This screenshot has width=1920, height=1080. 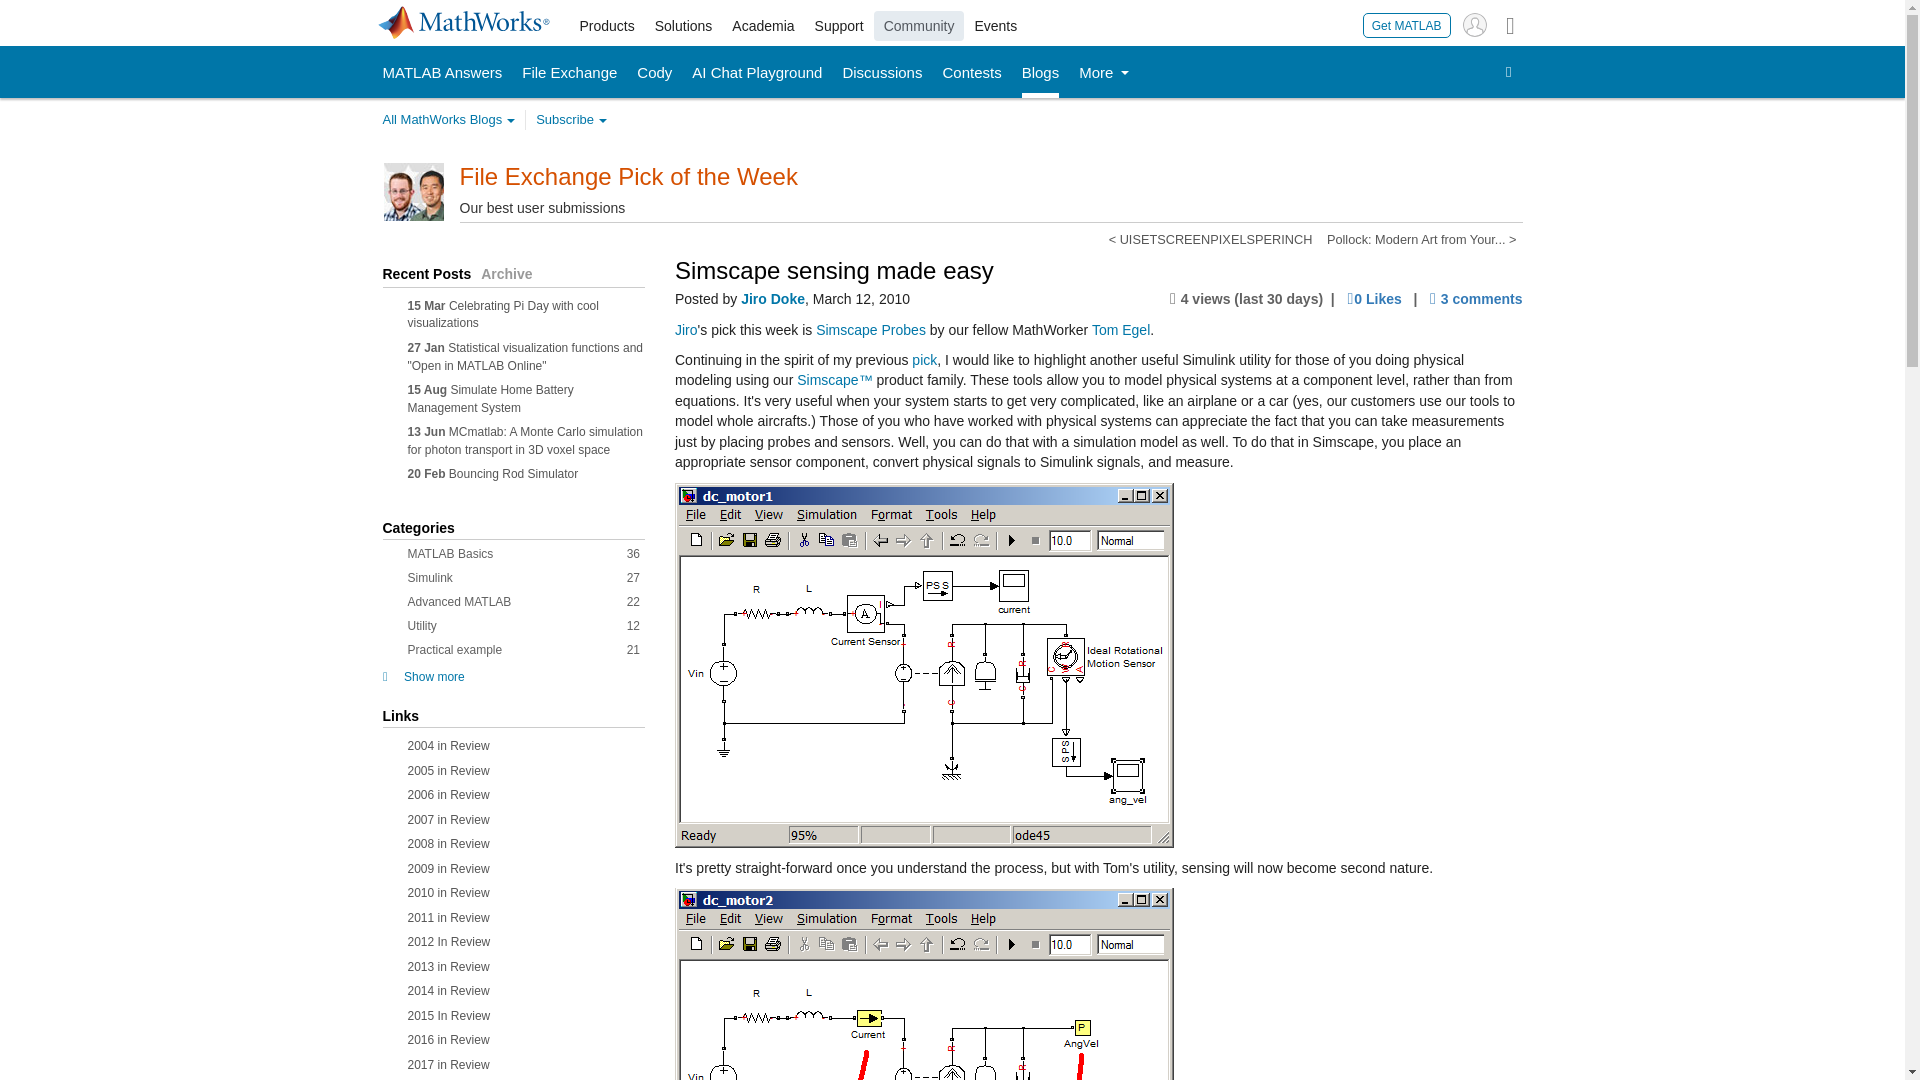 I want to click on Products, so click(x=608, y=26).